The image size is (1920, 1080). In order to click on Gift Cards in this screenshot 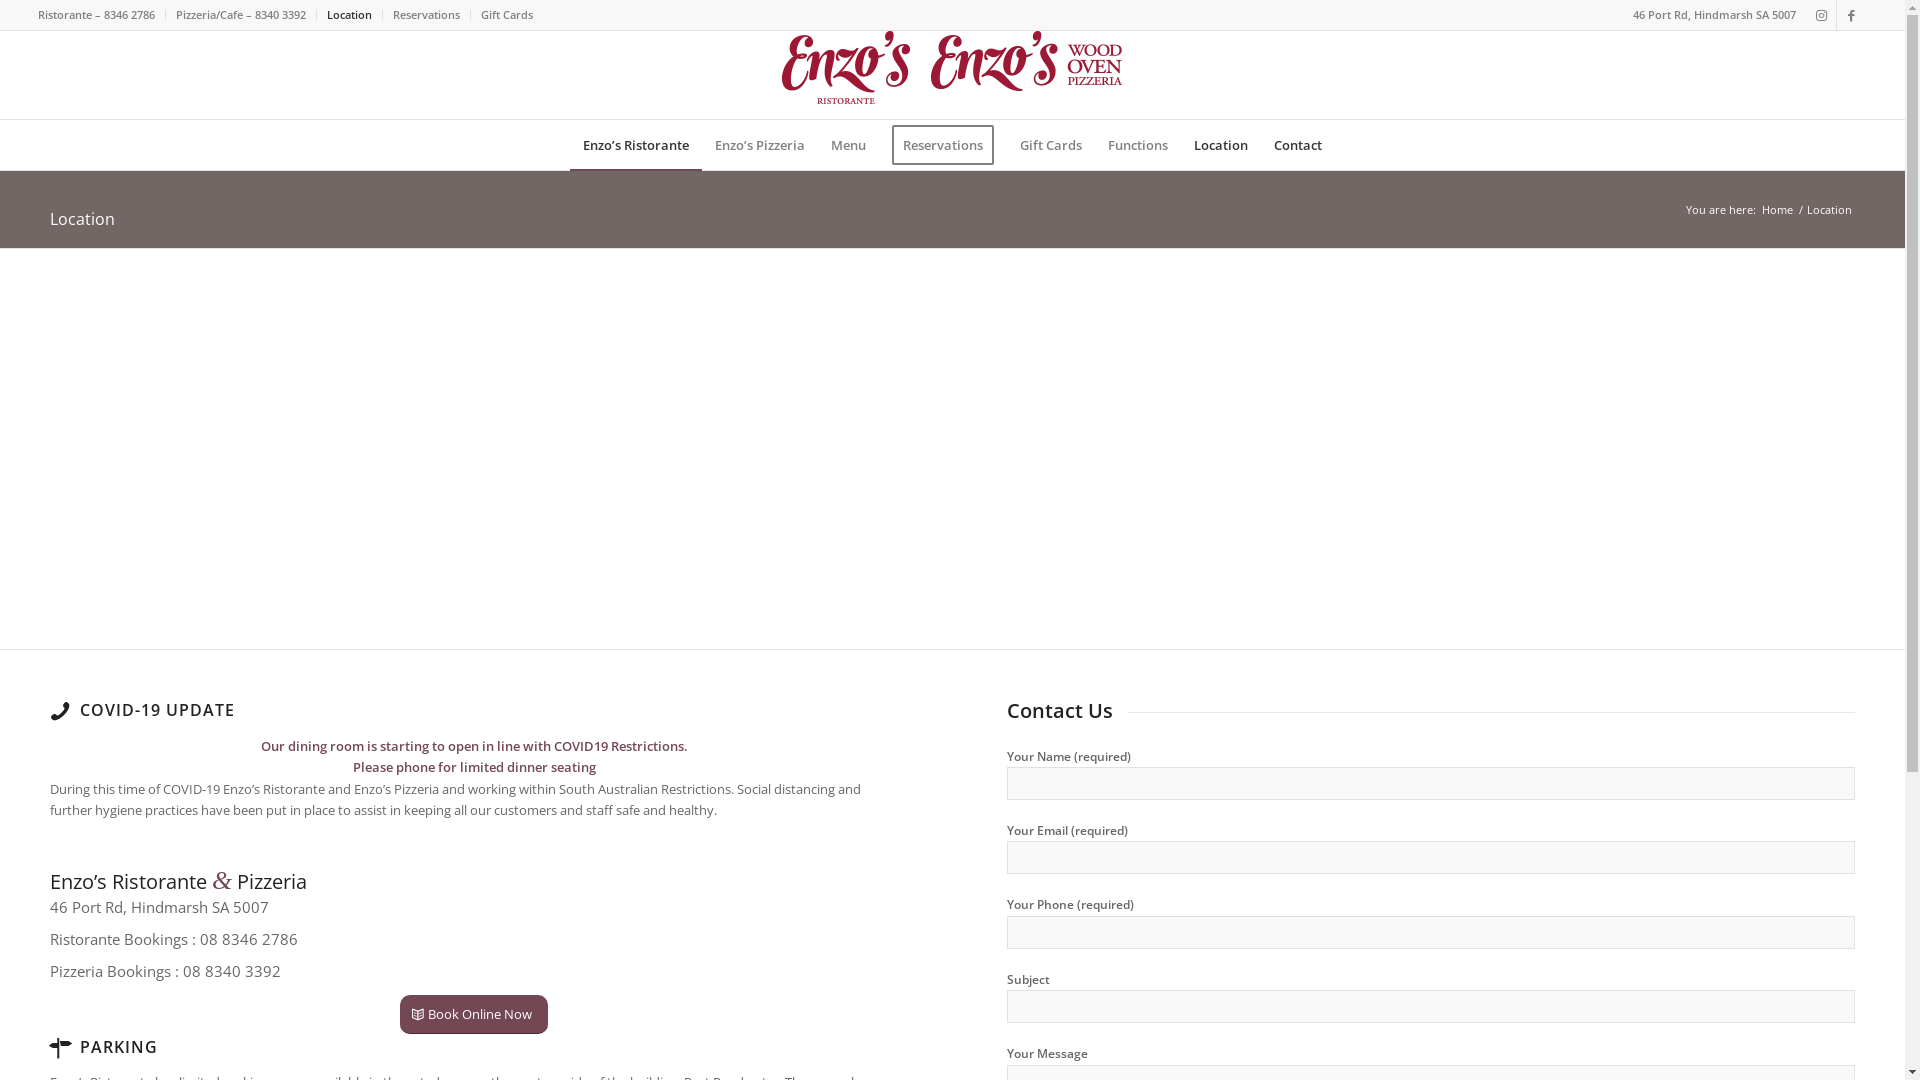, I will do `click(1051, 145)`.